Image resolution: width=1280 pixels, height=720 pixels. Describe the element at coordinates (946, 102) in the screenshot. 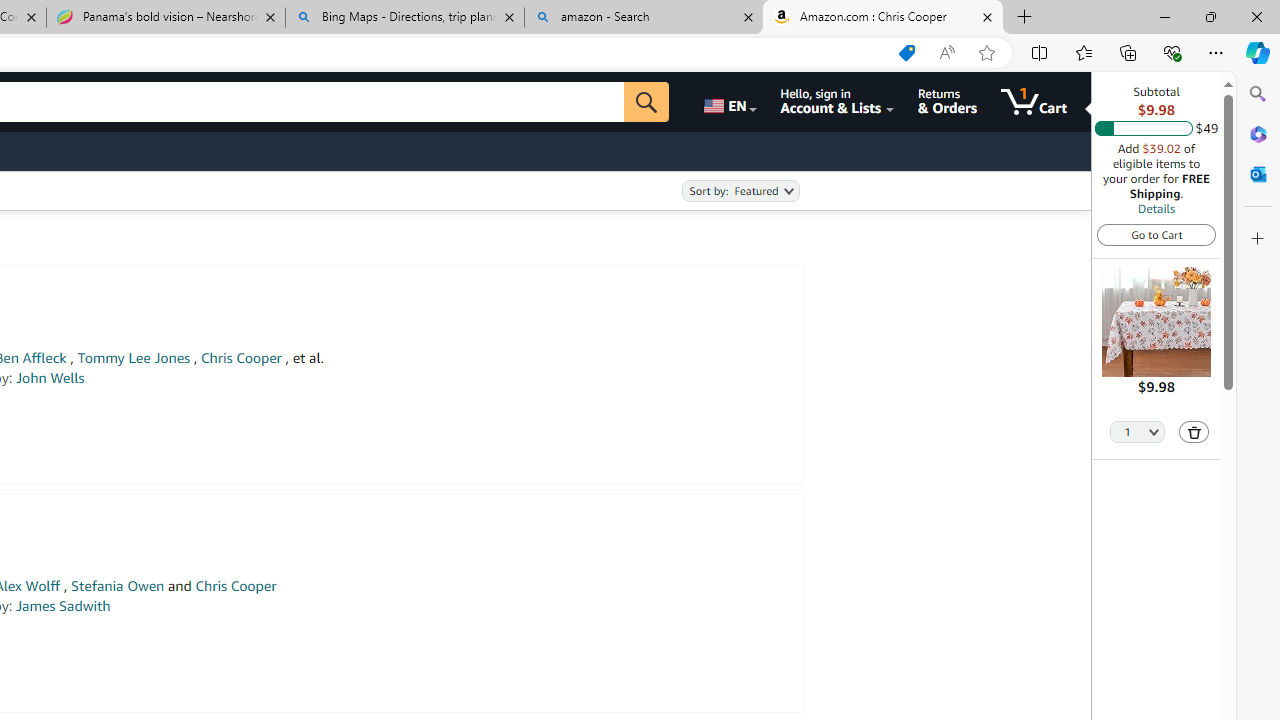

I see `Returns & Orders` at that location.